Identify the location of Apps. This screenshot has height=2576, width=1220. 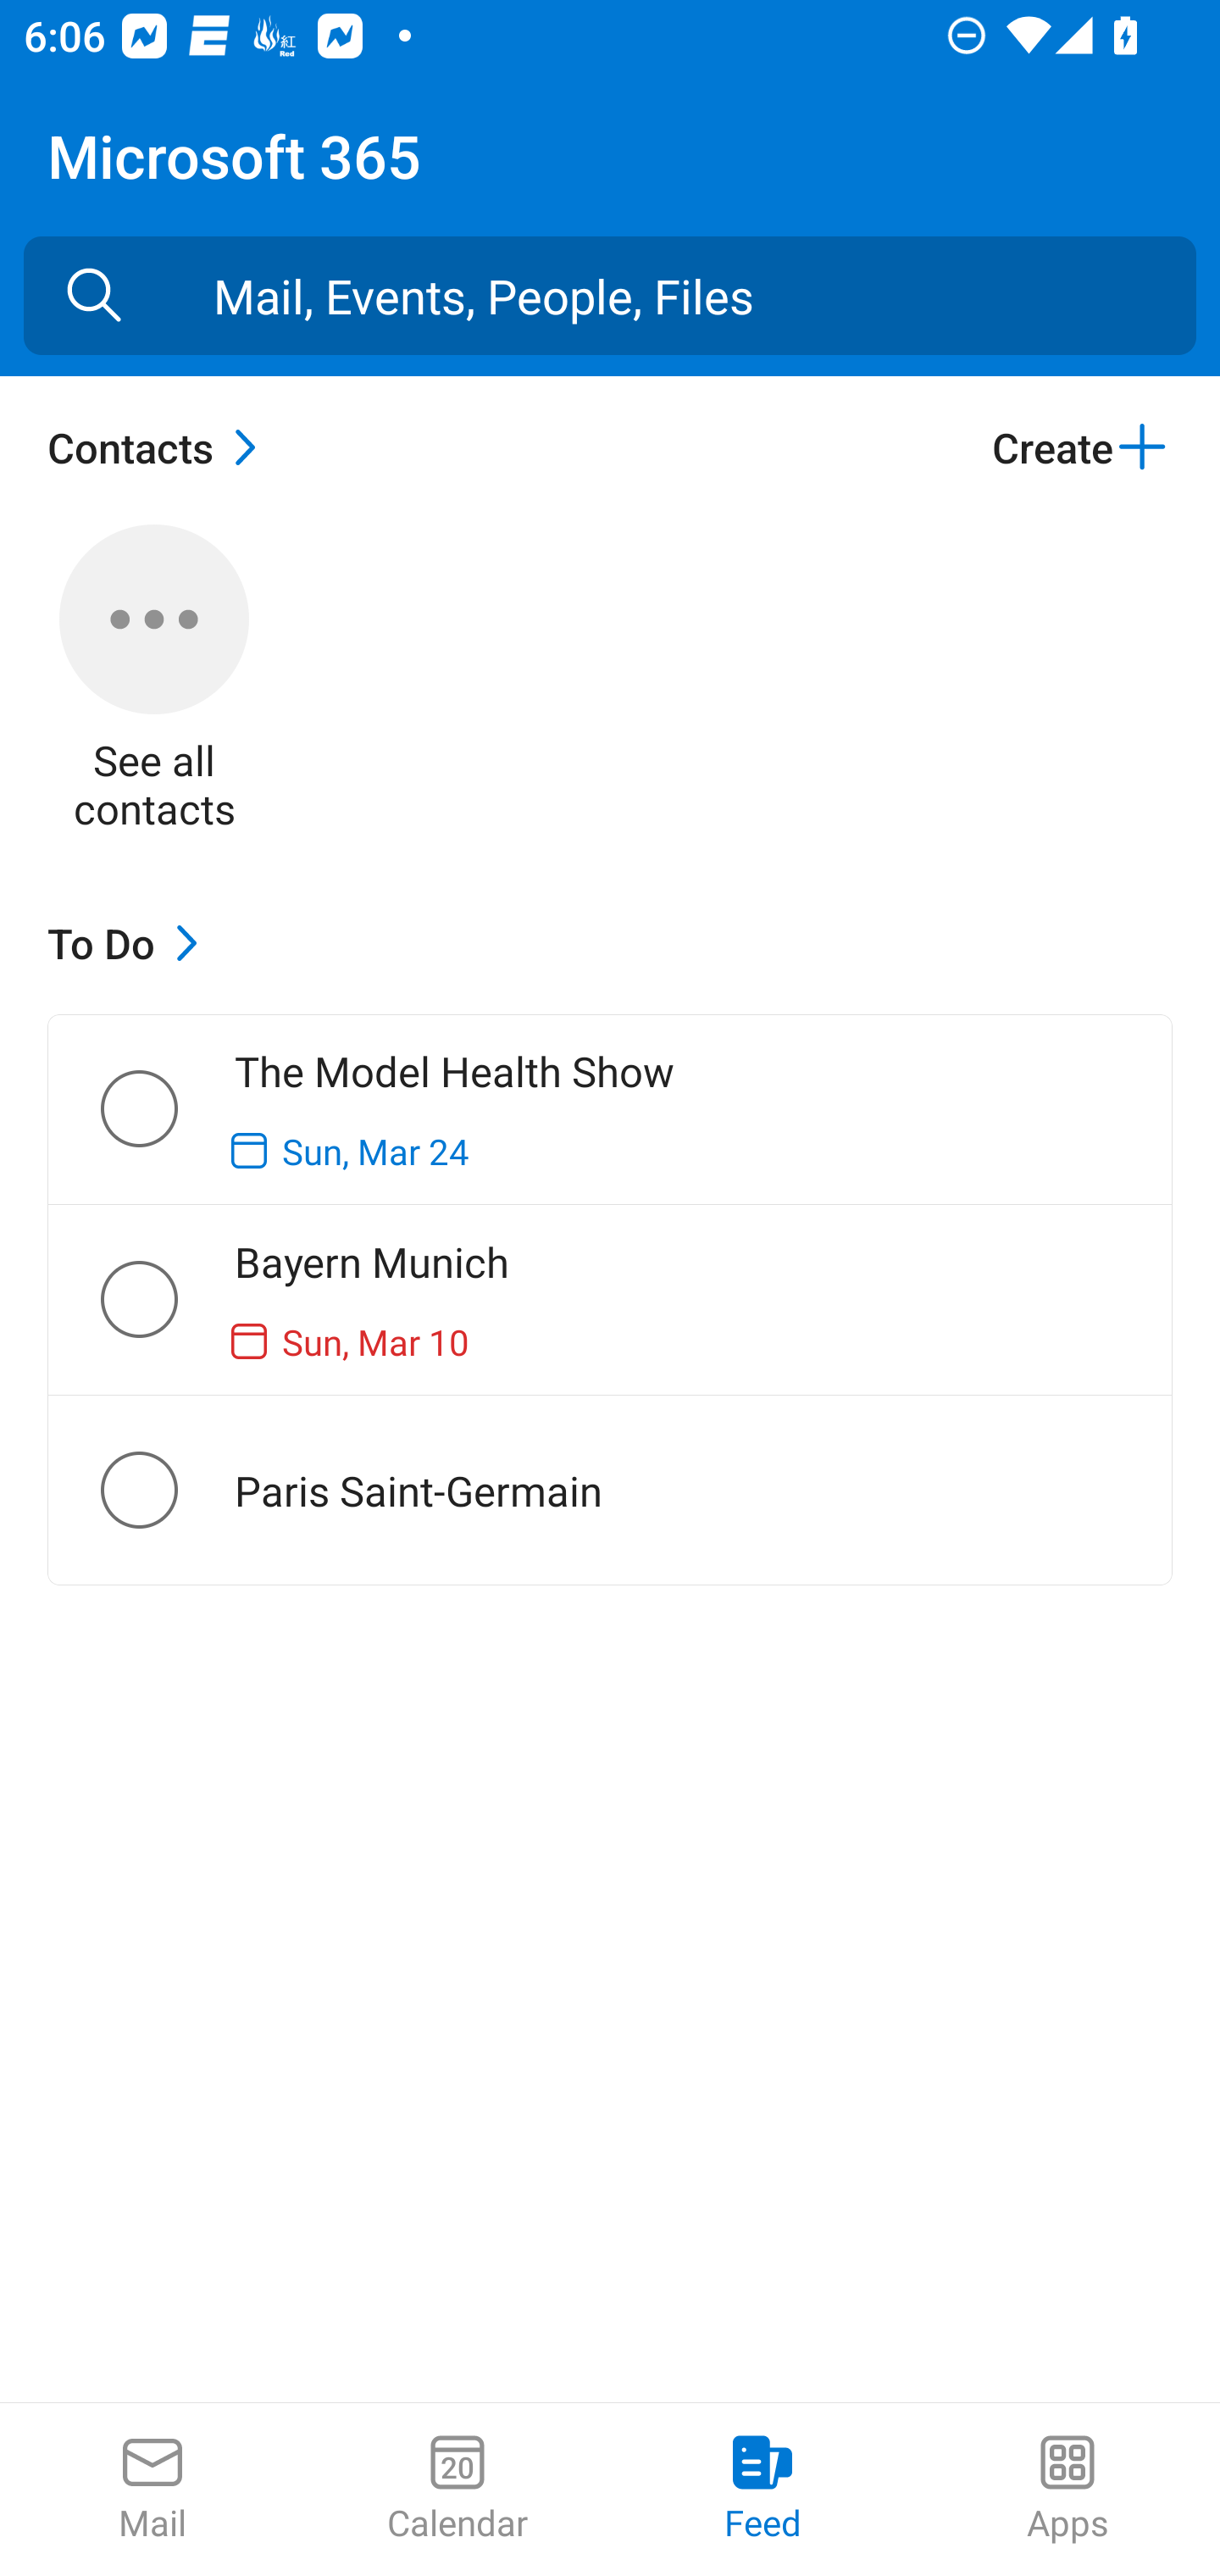
(1067, 2490).